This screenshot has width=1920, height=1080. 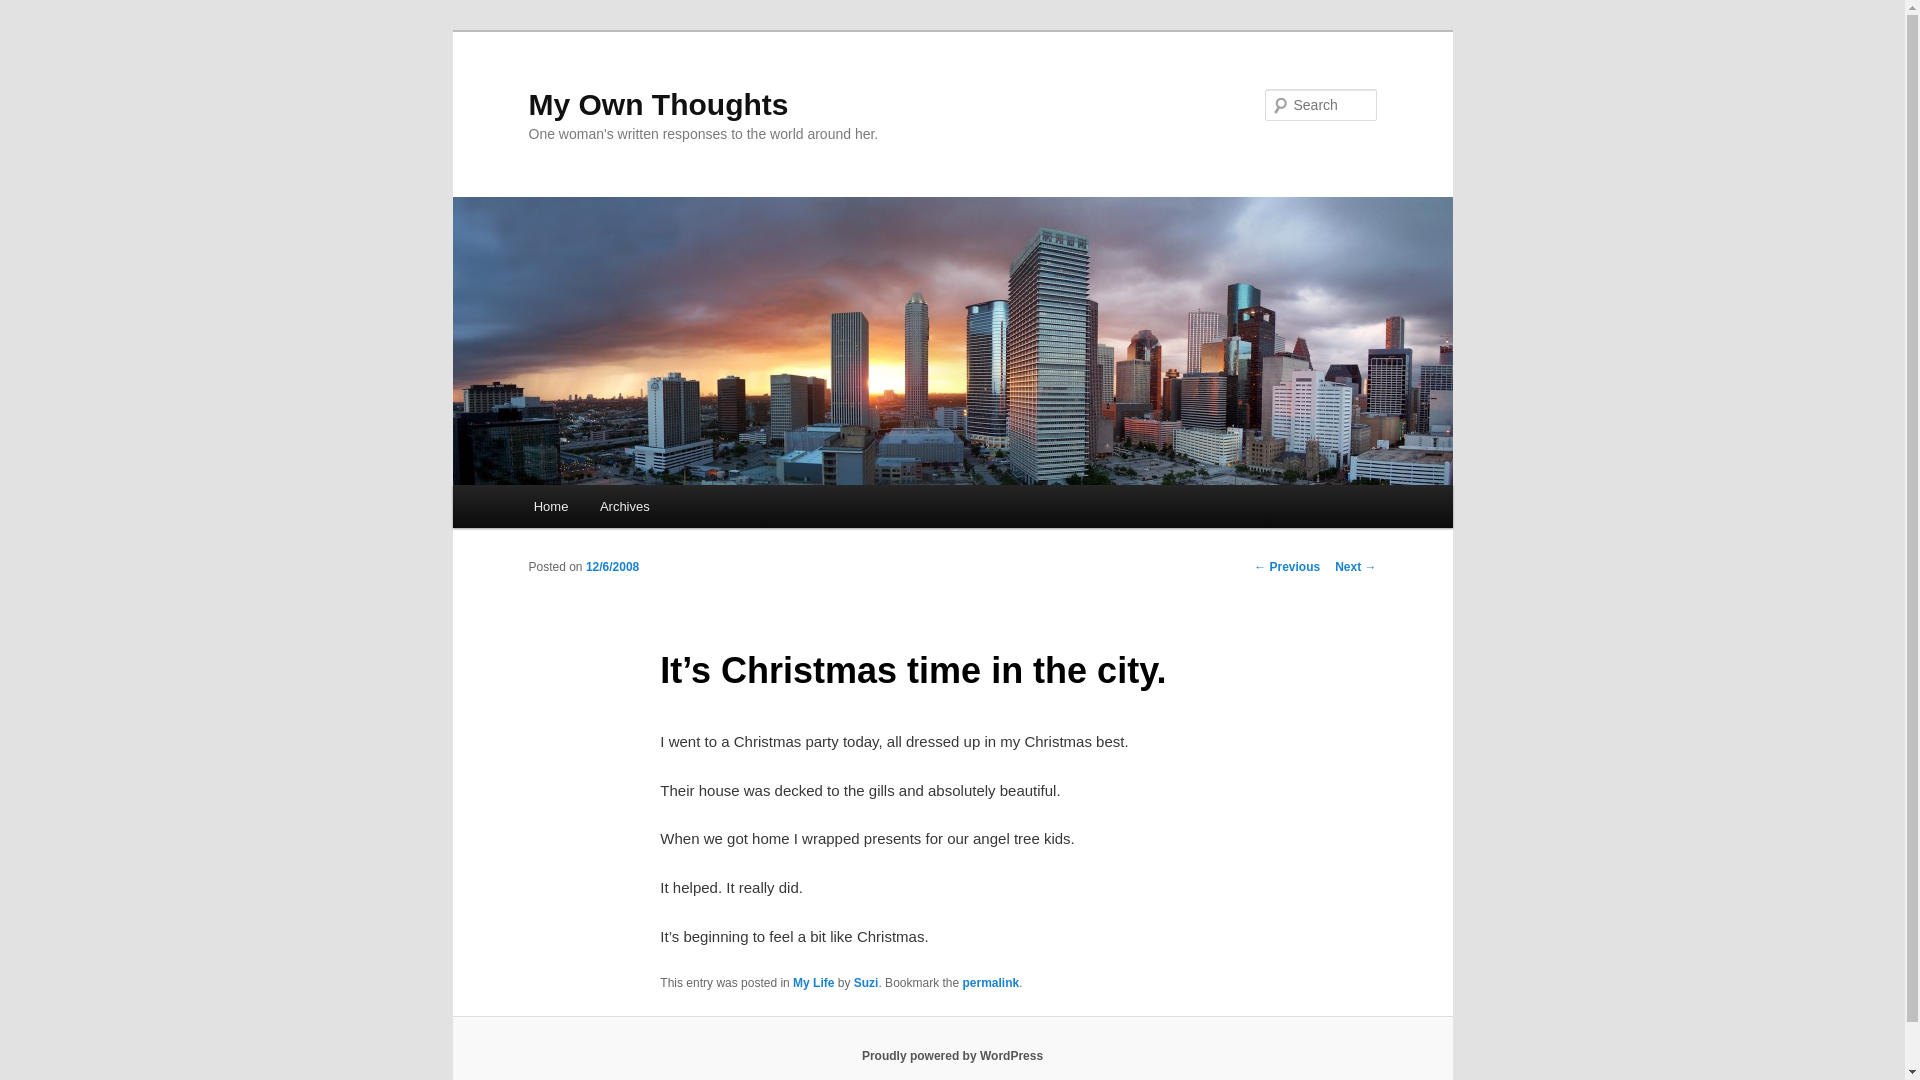 What do you see at coordinates (624, 506) in the screenshot?
I see `Archives` at bounding box center [624, 506].